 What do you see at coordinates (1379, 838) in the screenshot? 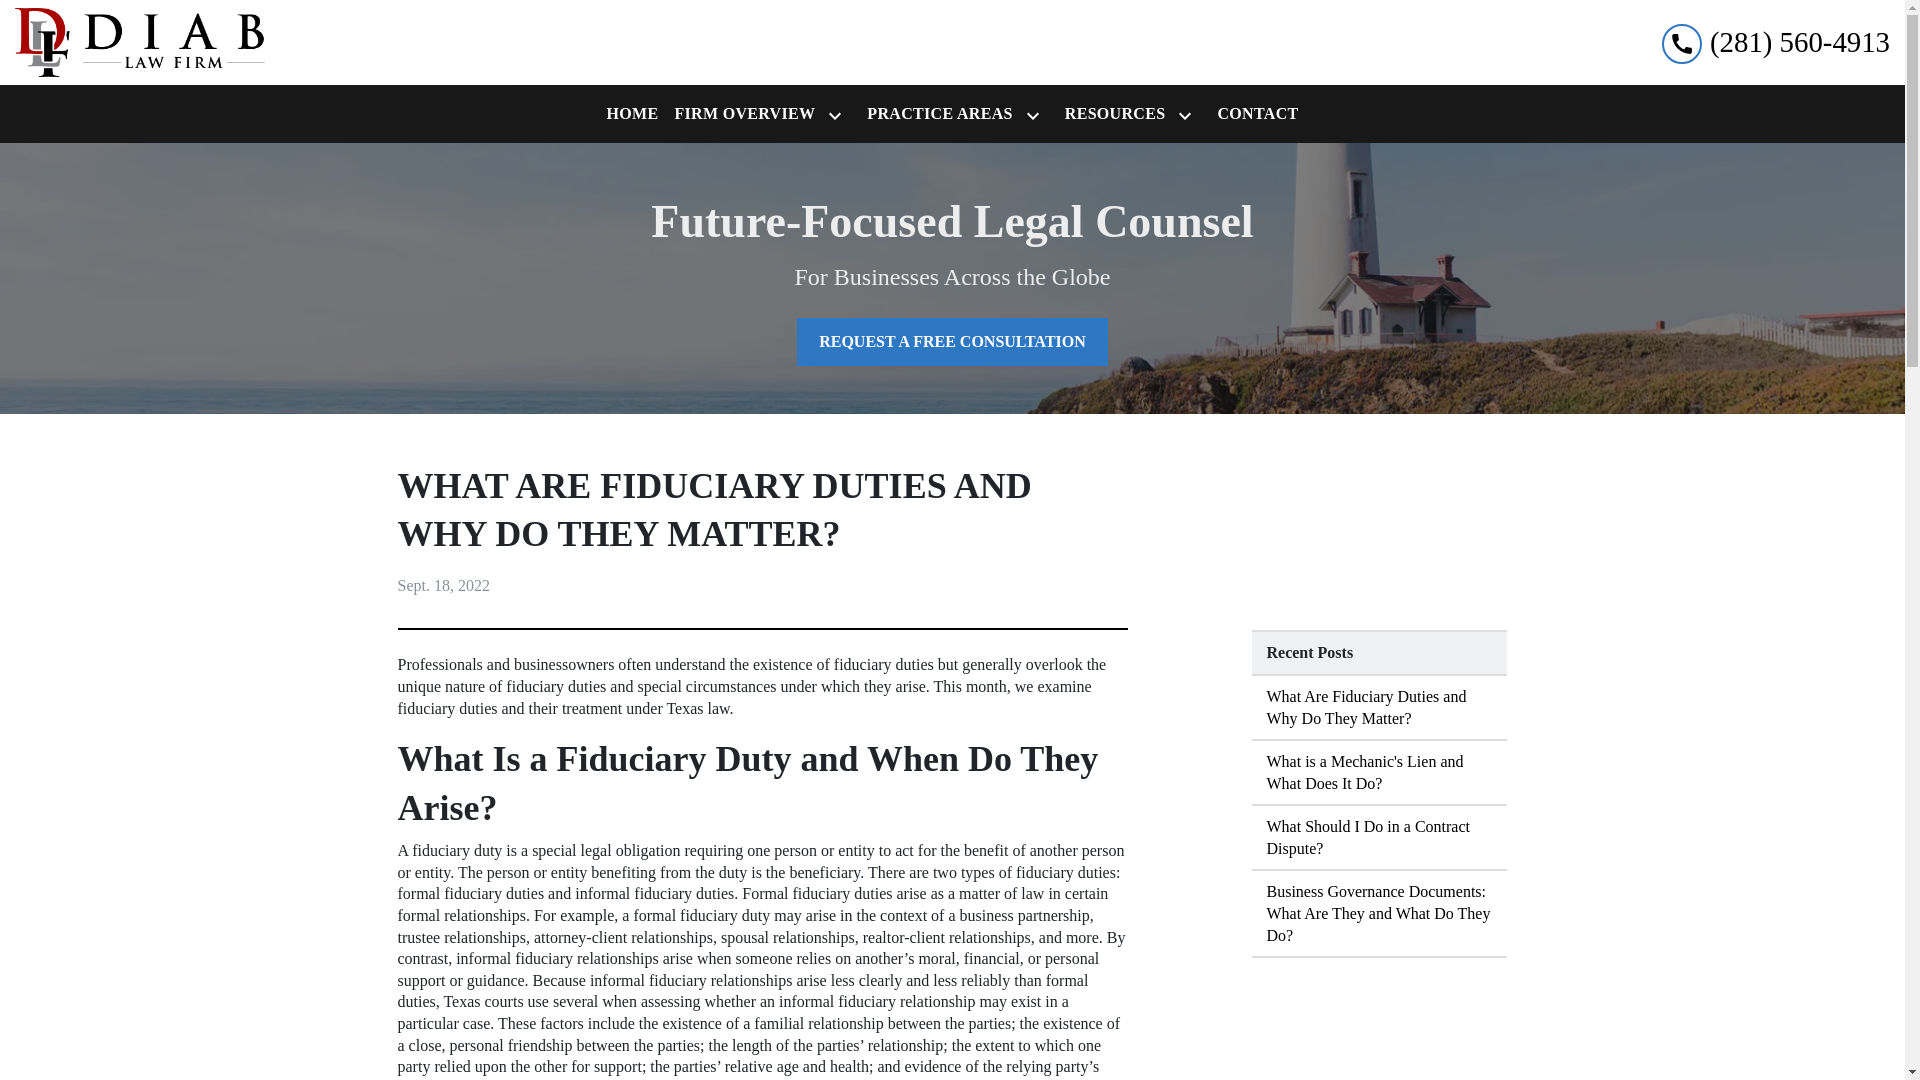
I see `What Should I Do in a Contract Dispute?` at bounding box center [1379, 838].